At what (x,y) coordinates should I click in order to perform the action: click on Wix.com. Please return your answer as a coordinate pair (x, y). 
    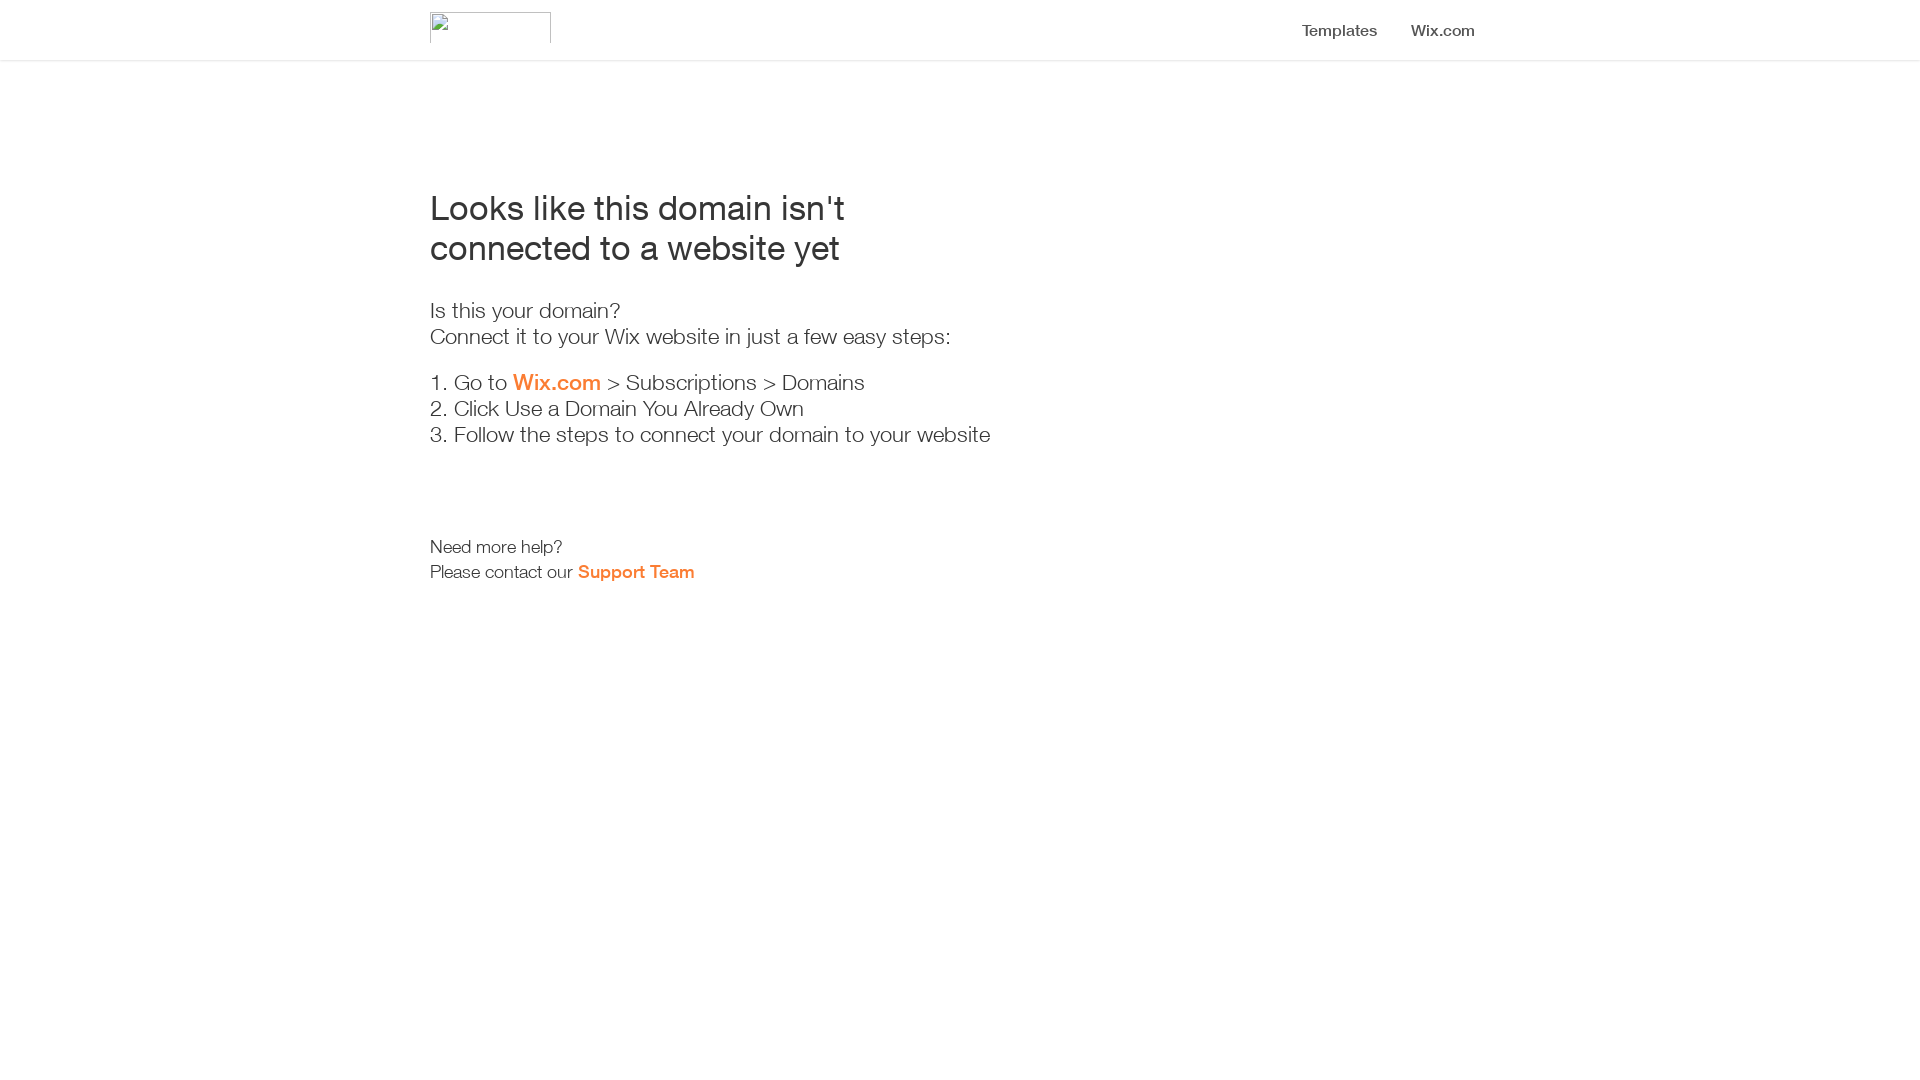
    Looking at the image, I should click on (557, 382).